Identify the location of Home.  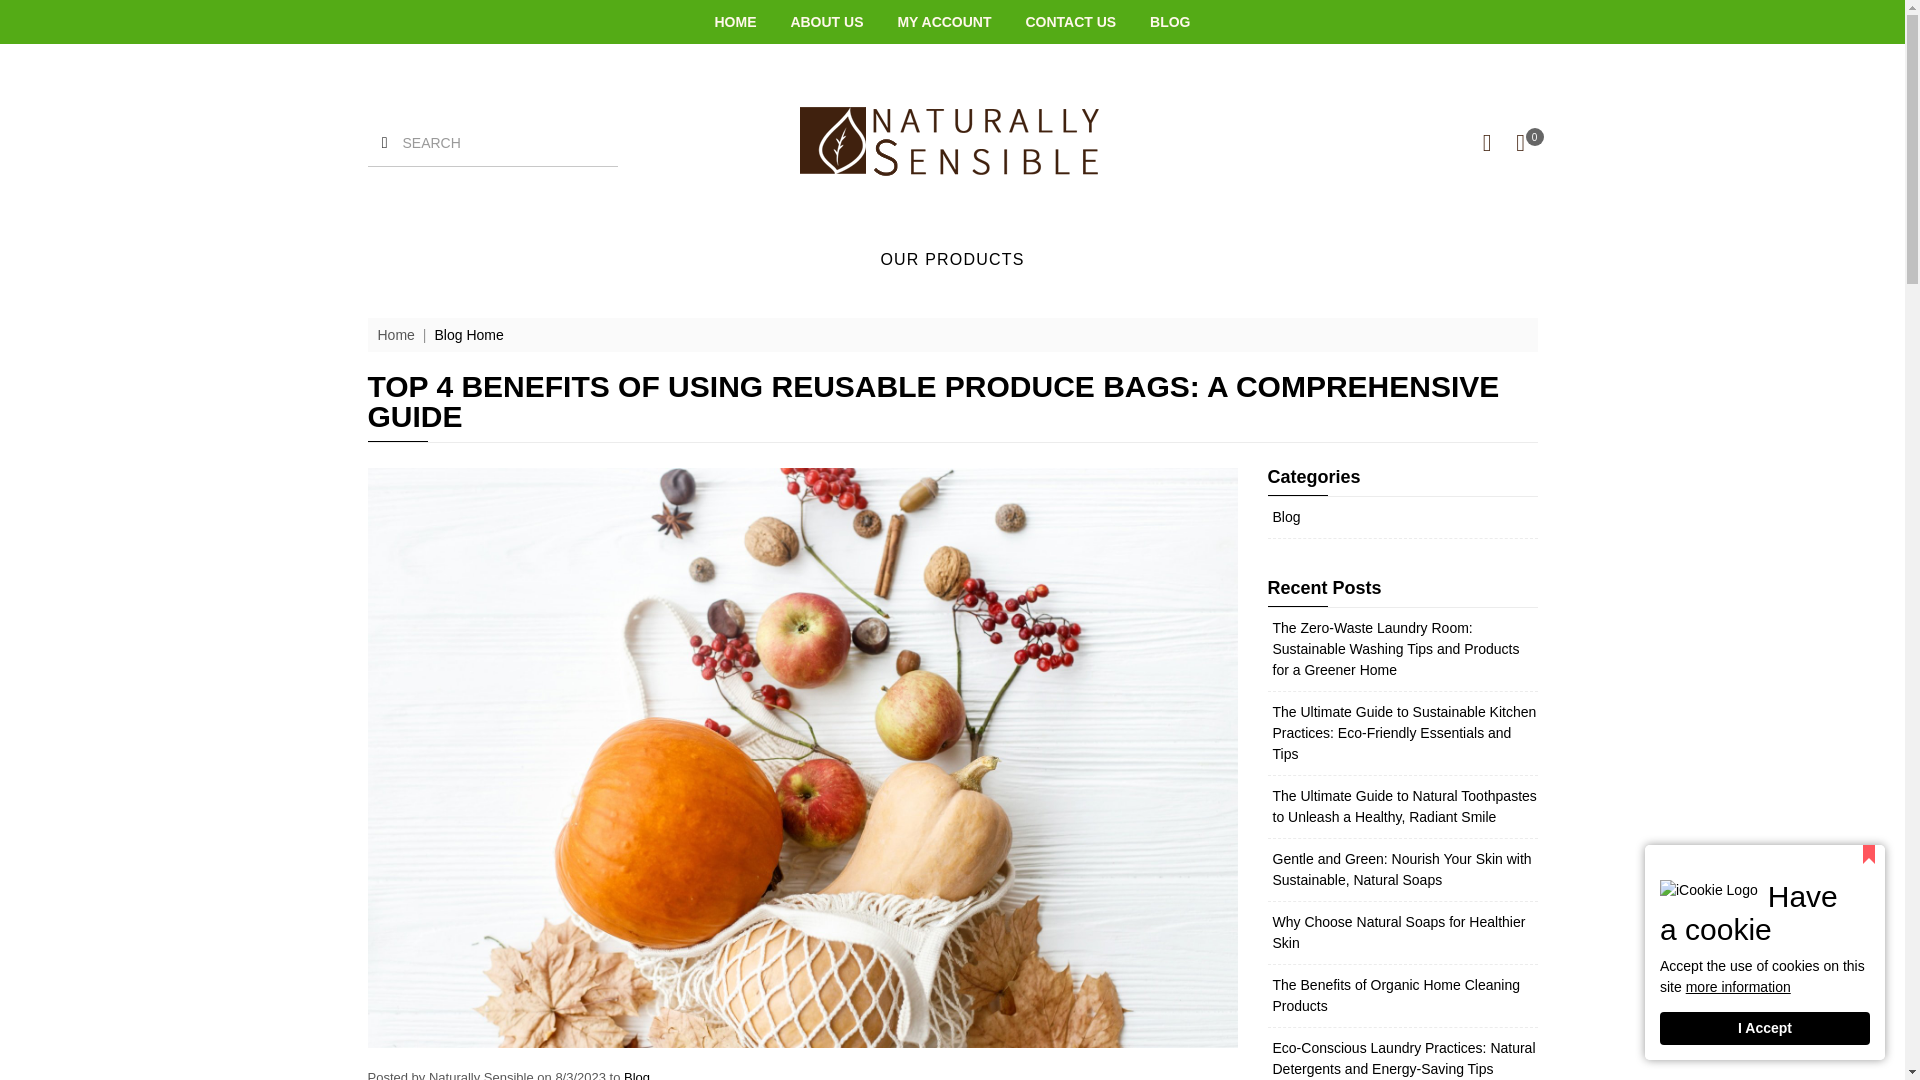
(396, 335).